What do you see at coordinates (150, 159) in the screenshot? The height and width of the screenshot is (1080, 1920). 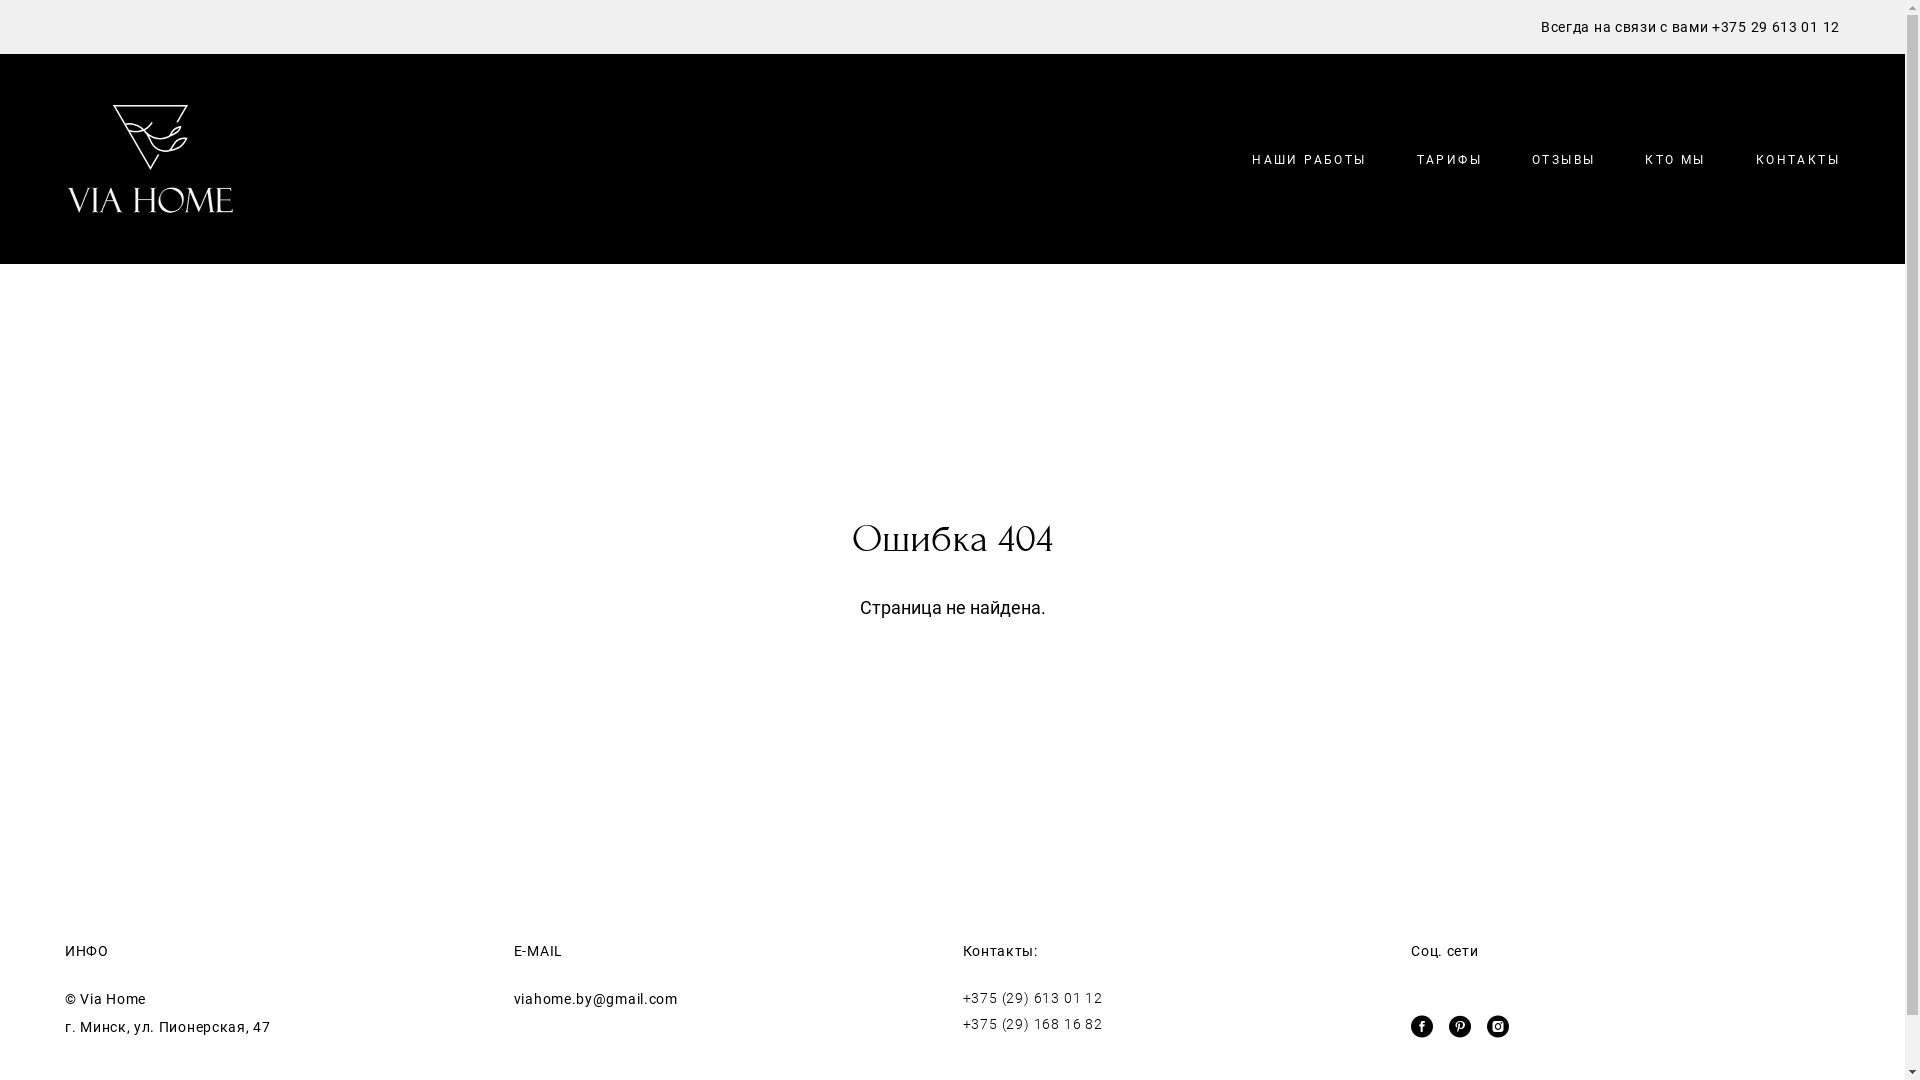 I see `ViaHome` at bounding box center [150, 159].